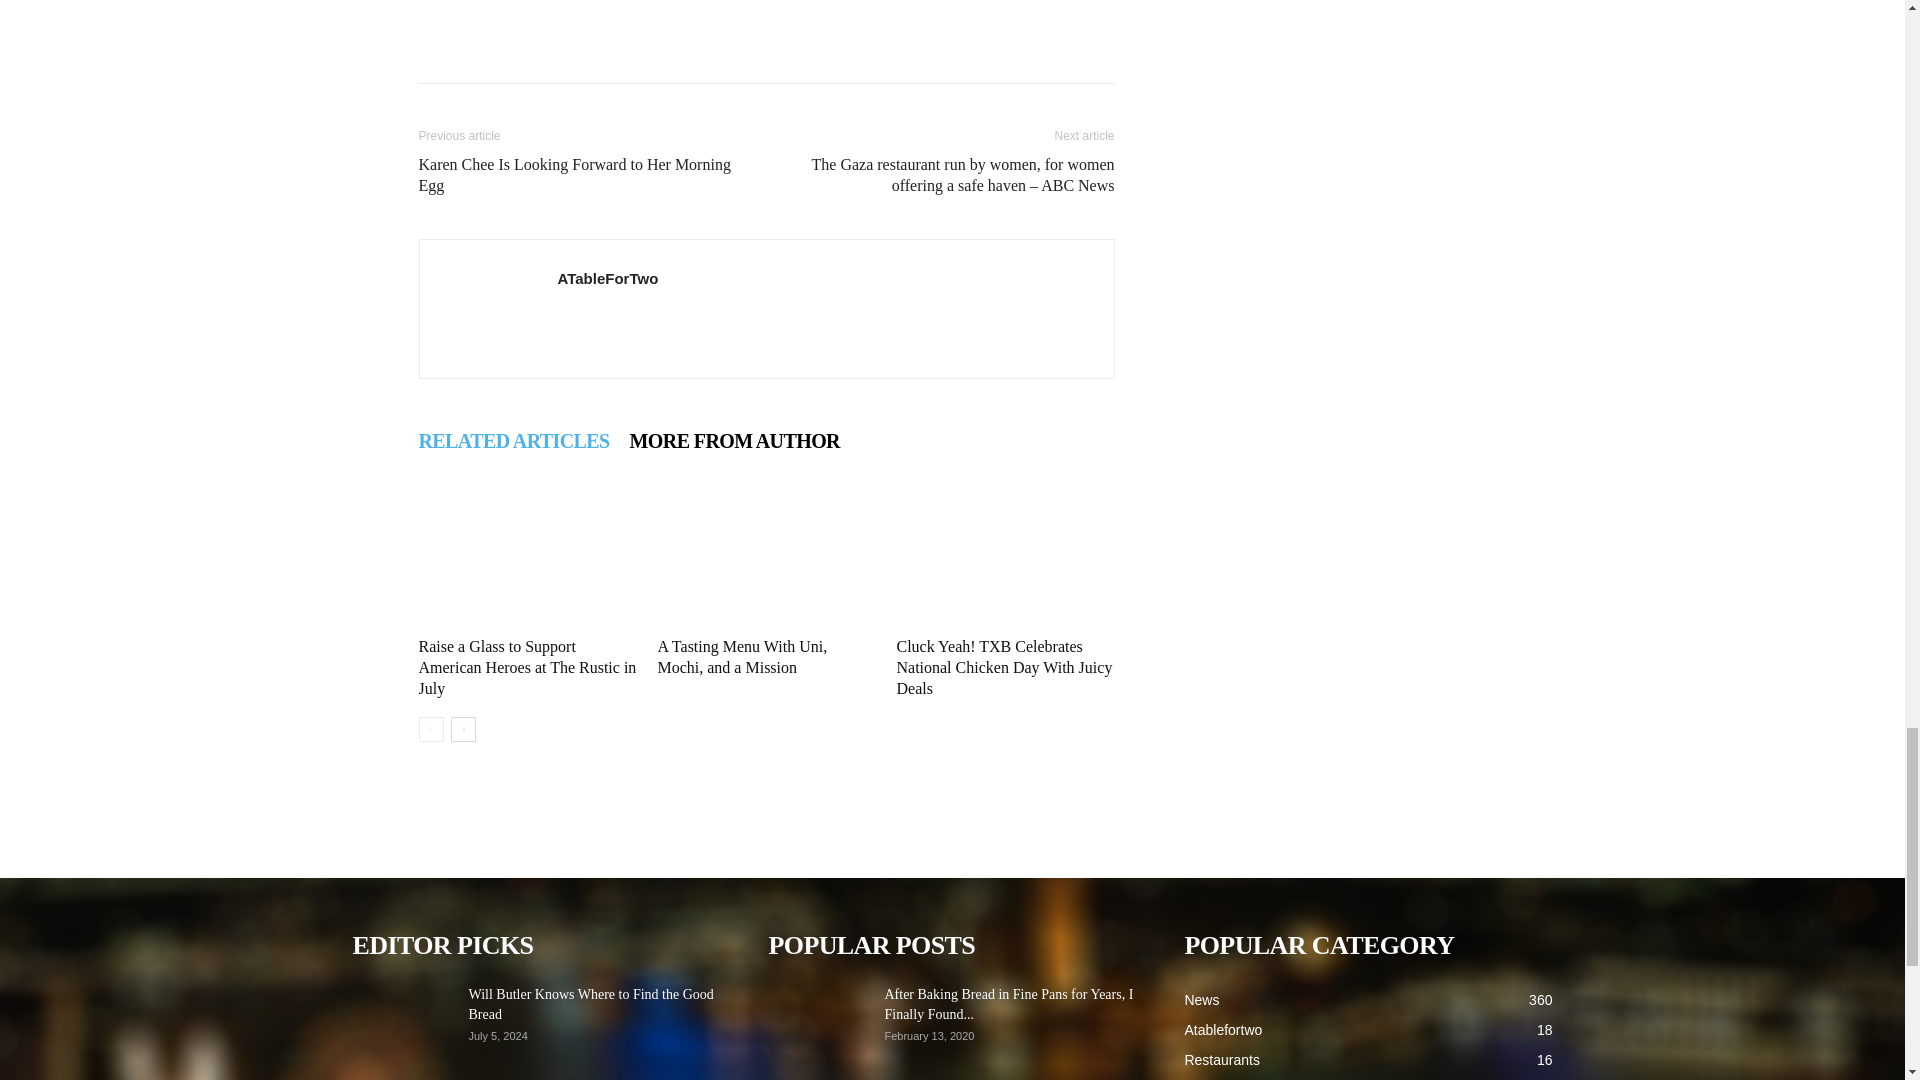  What do you see at coordinates (580, 174) in the screenshot?
I see `Karen Chee Is Looking Forward to Her Morning Egg` at bounding box center [580, 174].